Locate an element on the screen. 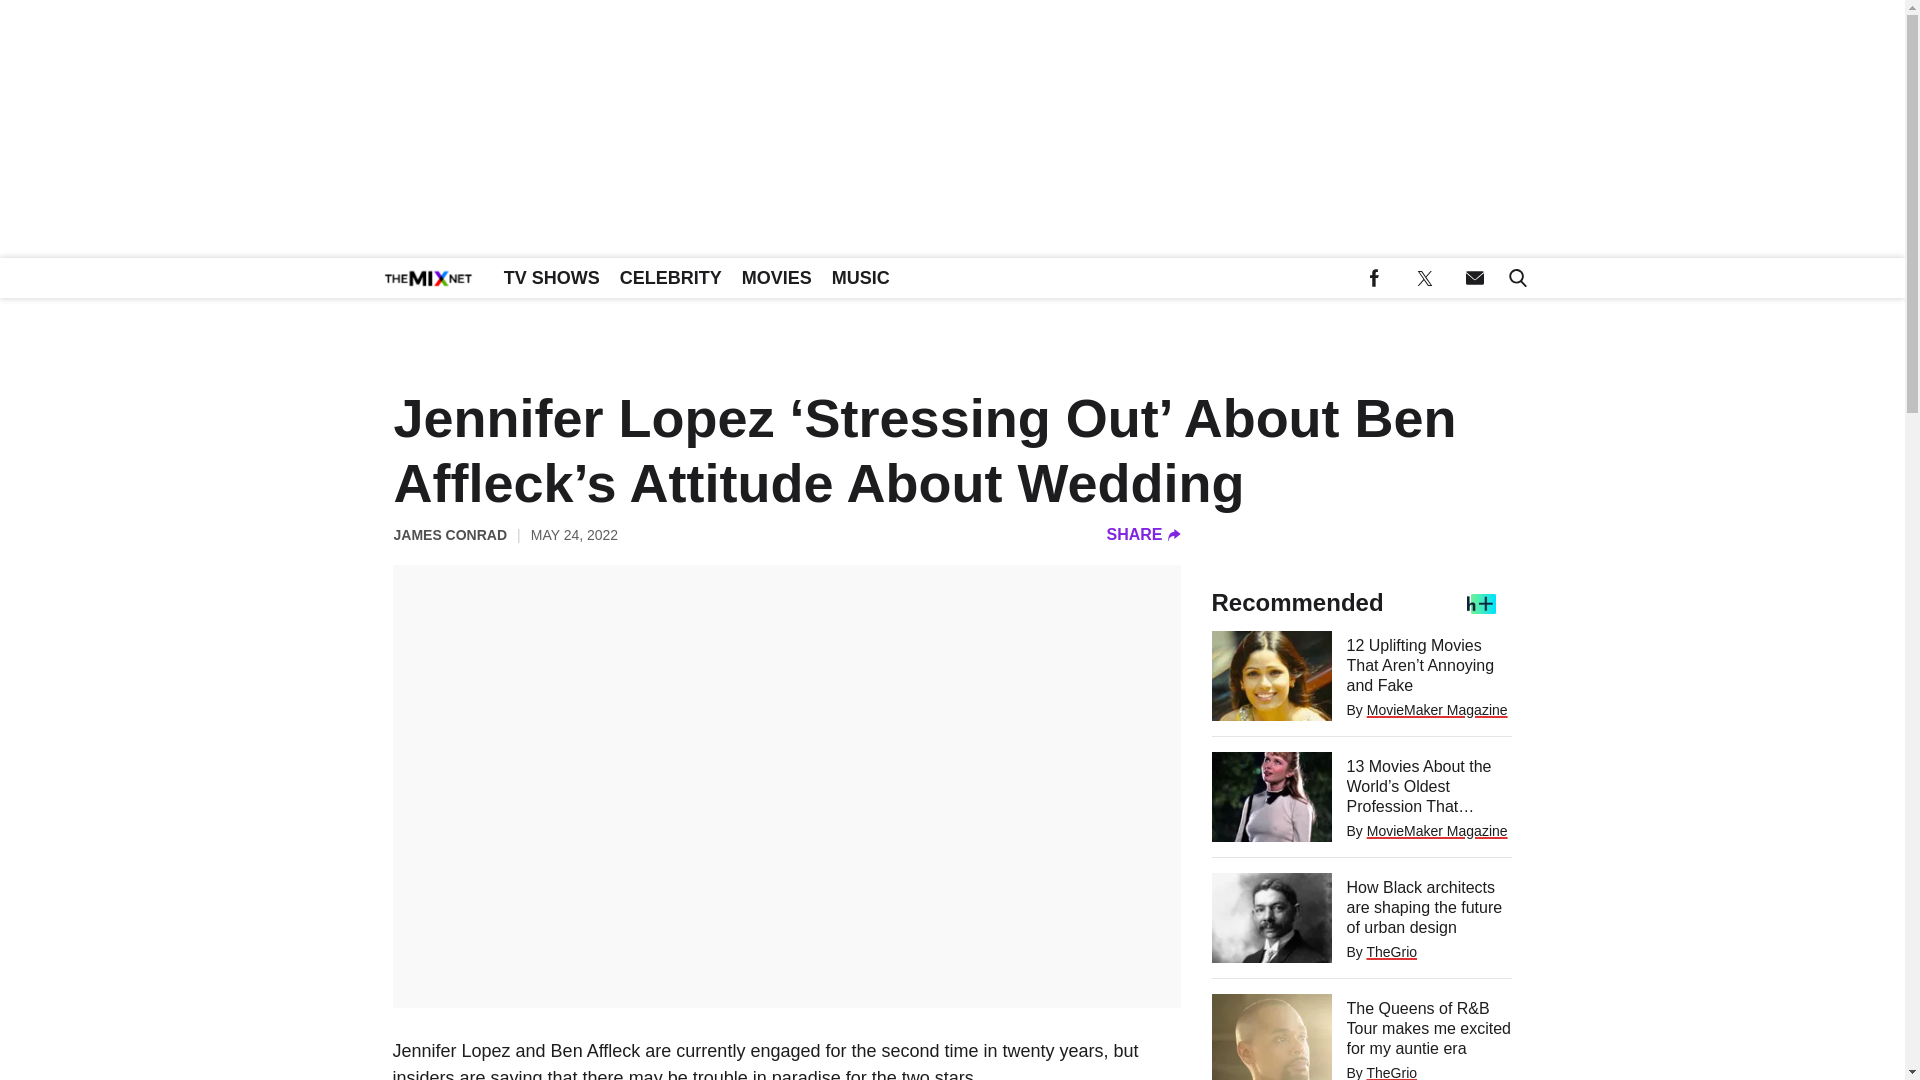 Image resolution: width=1920 pixels, height=1080 pixels. TV SHOWS is located at coordinates (552, 278).